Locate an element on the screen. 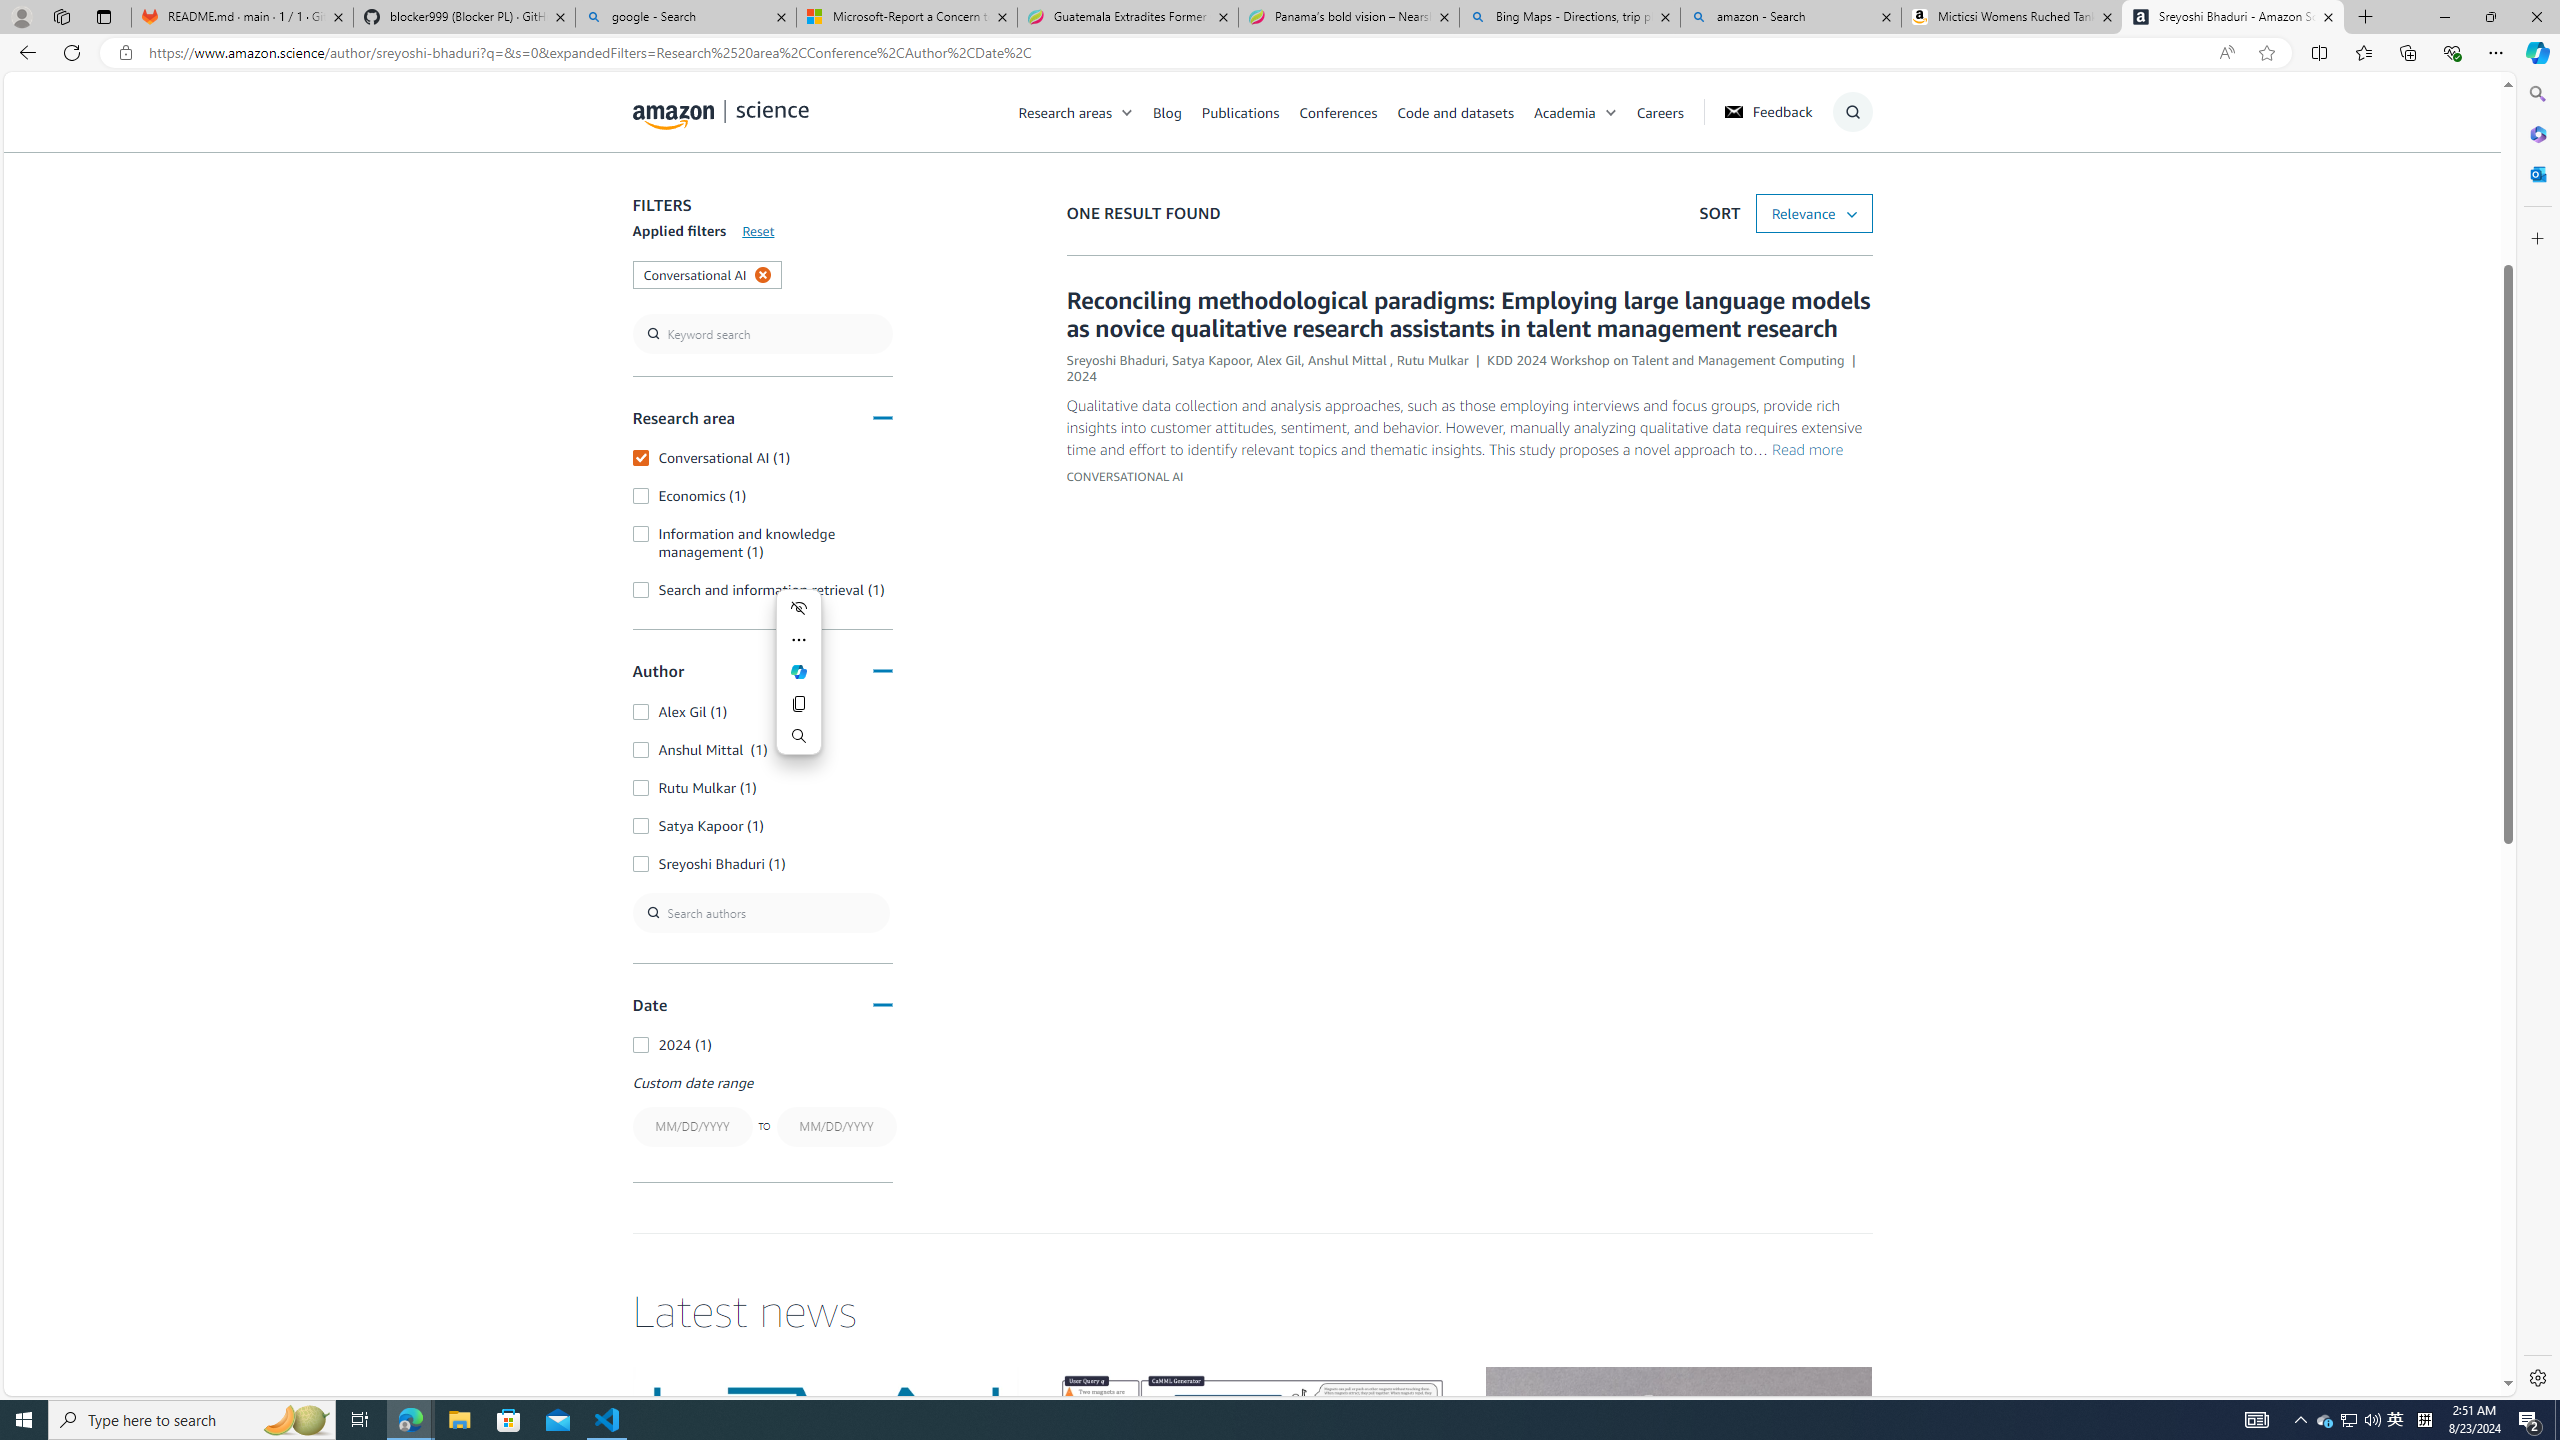 The height and width of the screenshot is (1440, 2560). Read aloud this page (Ctrl+Shift+U) is located at coordinates (2226, 53).